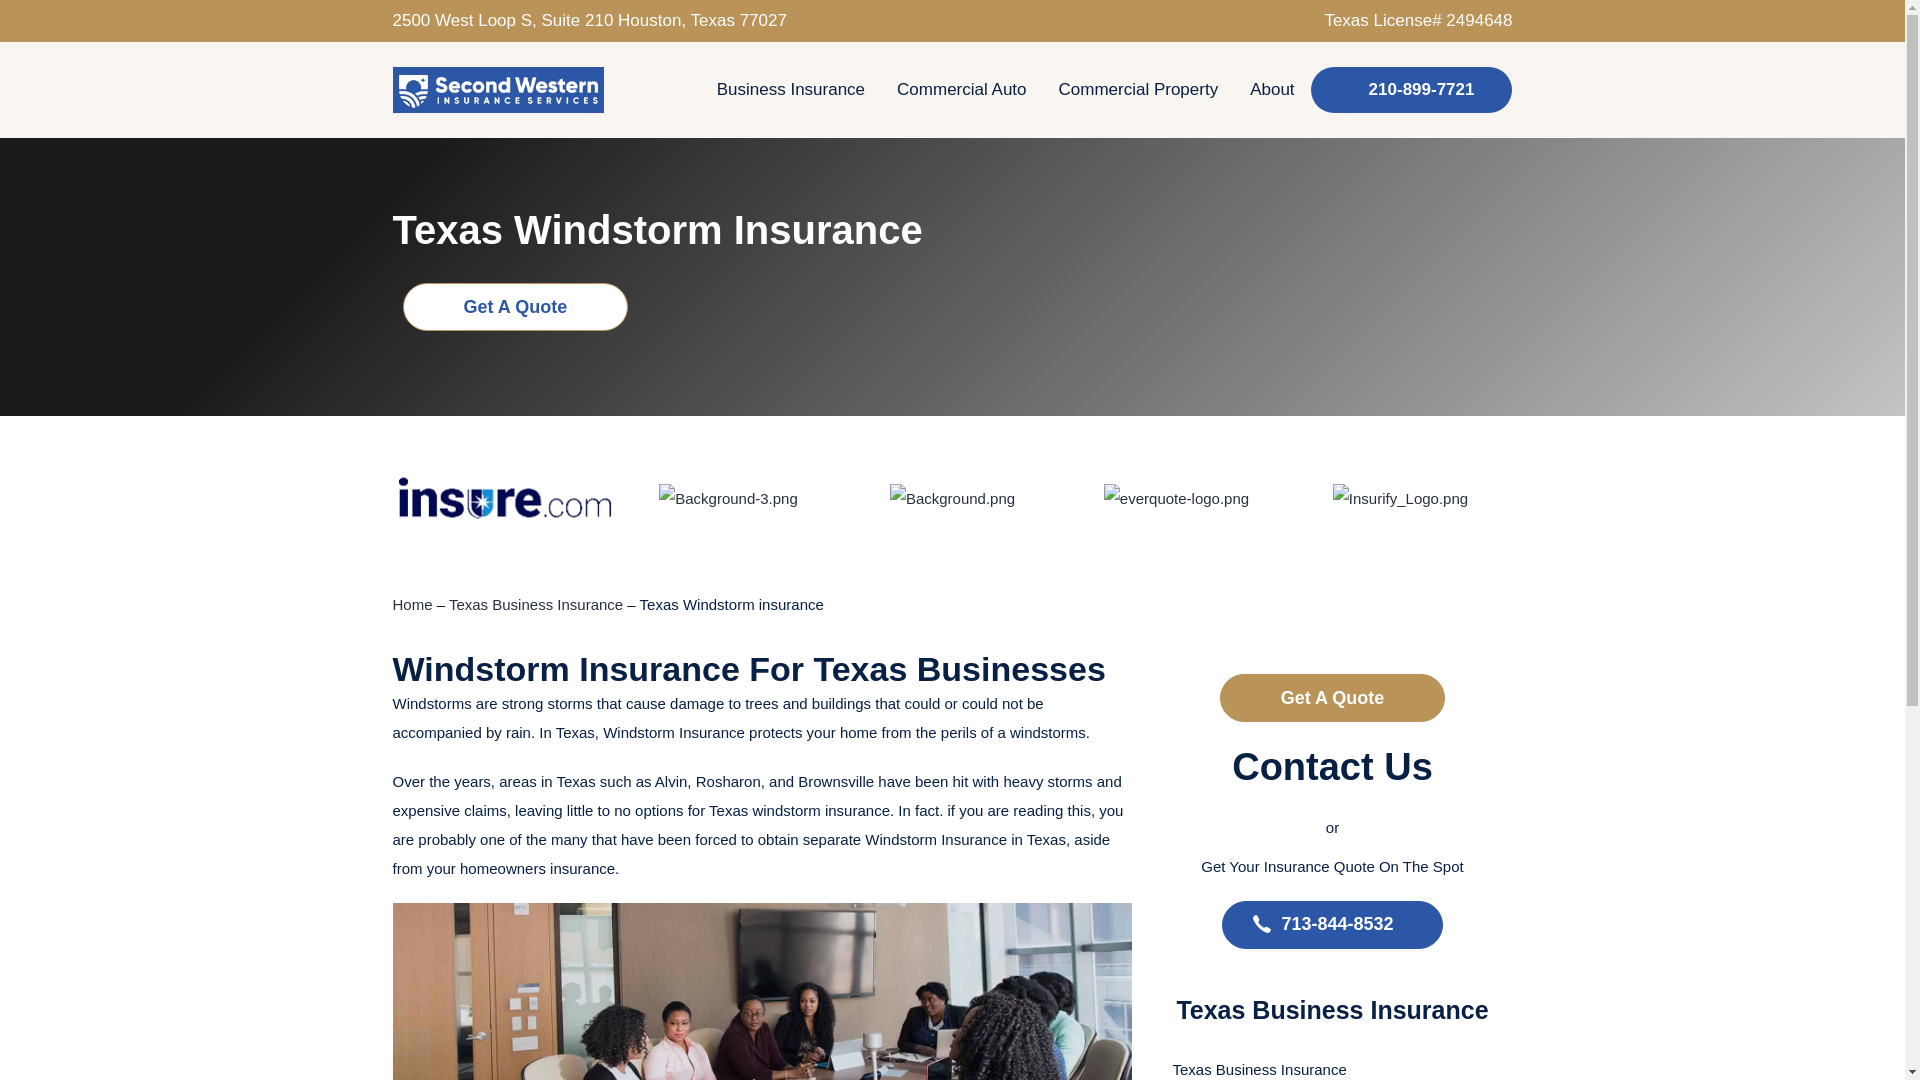 This screenshot has height=1080, width=1920. I want to click on Commercial Property, so click(1138, 90).